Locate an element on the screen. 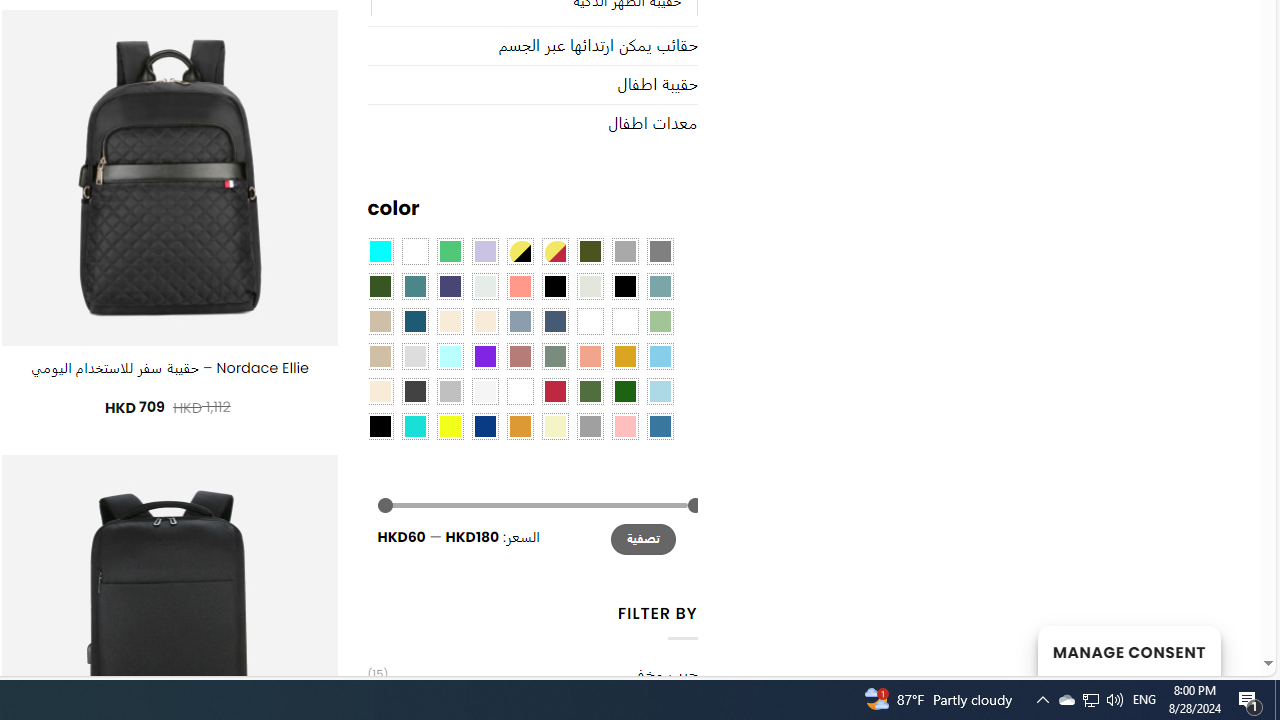 This screenshot has width=1280, height=720. MANAGE CONSENT is located at coordinates (1128, 650).